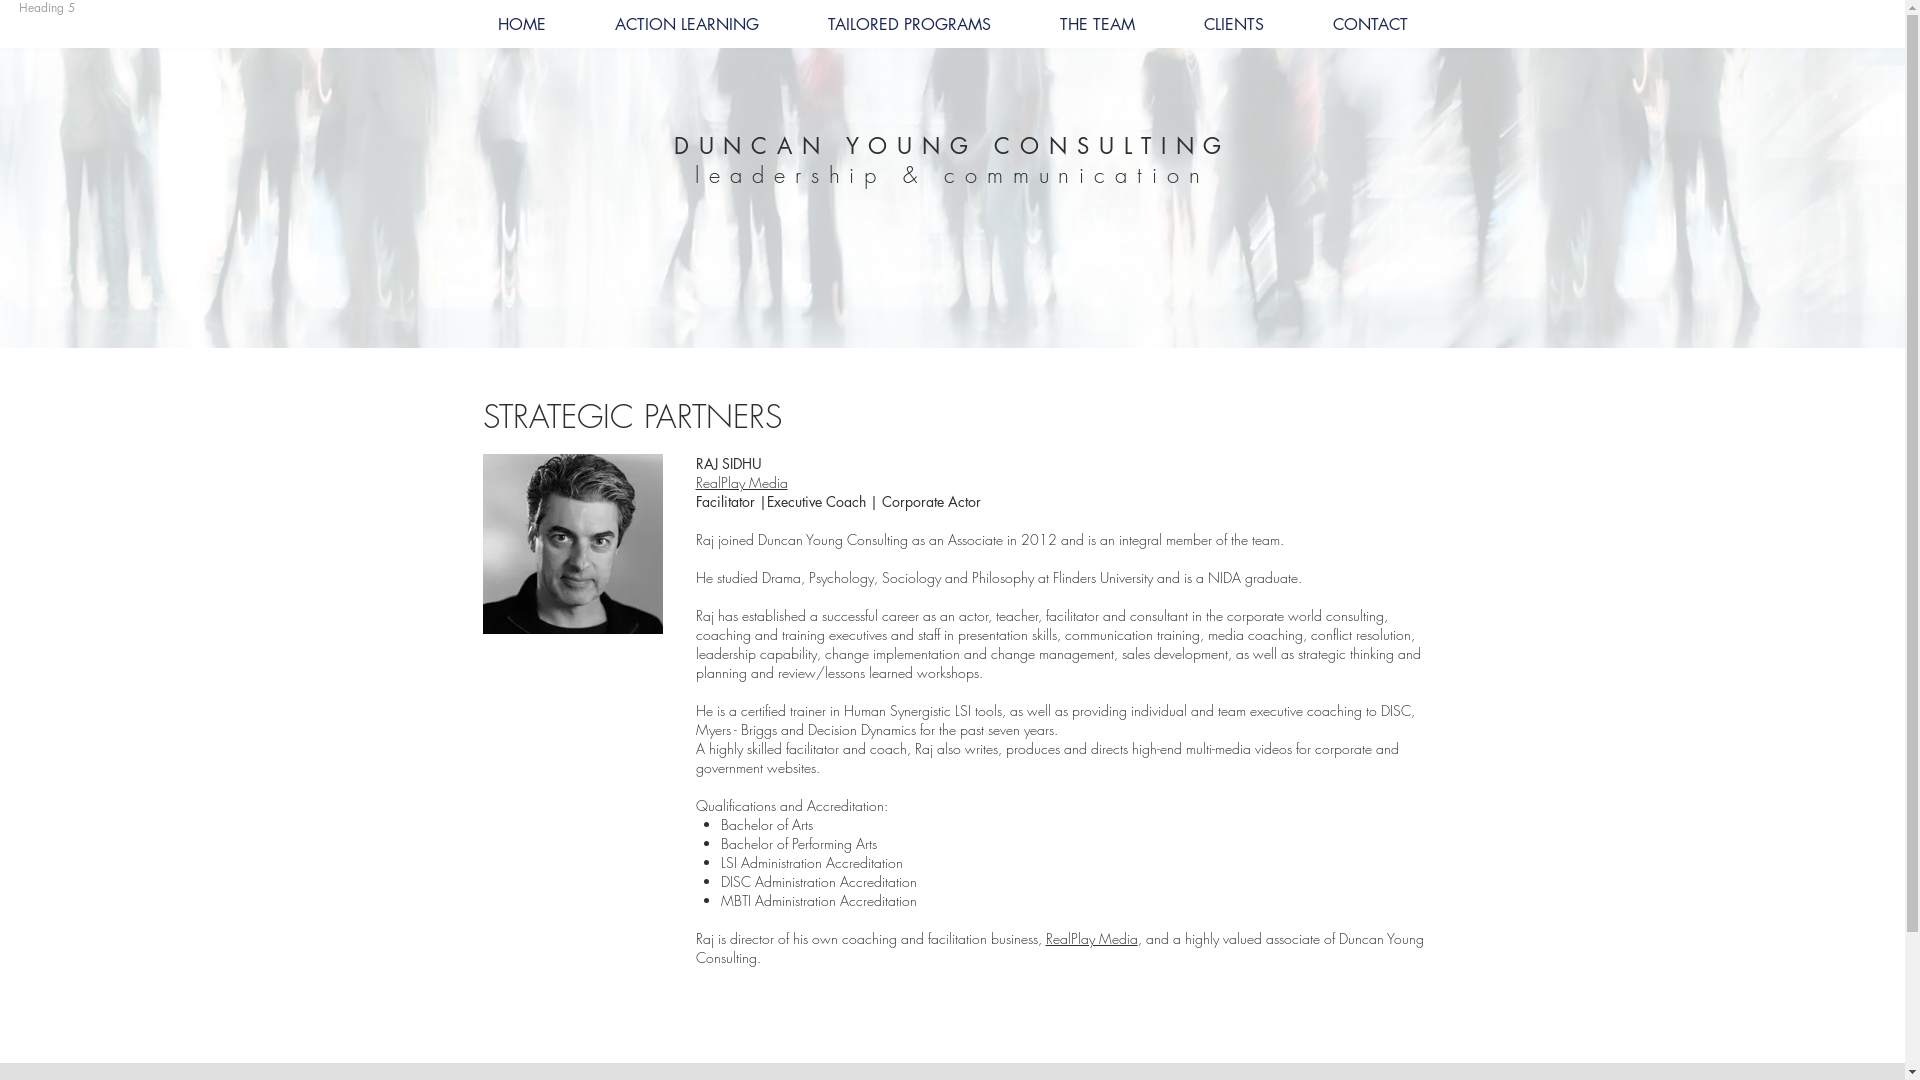 This screenshot has width=1920, height=1080. What do you see at coordinates (1092, 938) in the screenshot?
I see `RealPlay Media` at bounding box center [1092, 938].